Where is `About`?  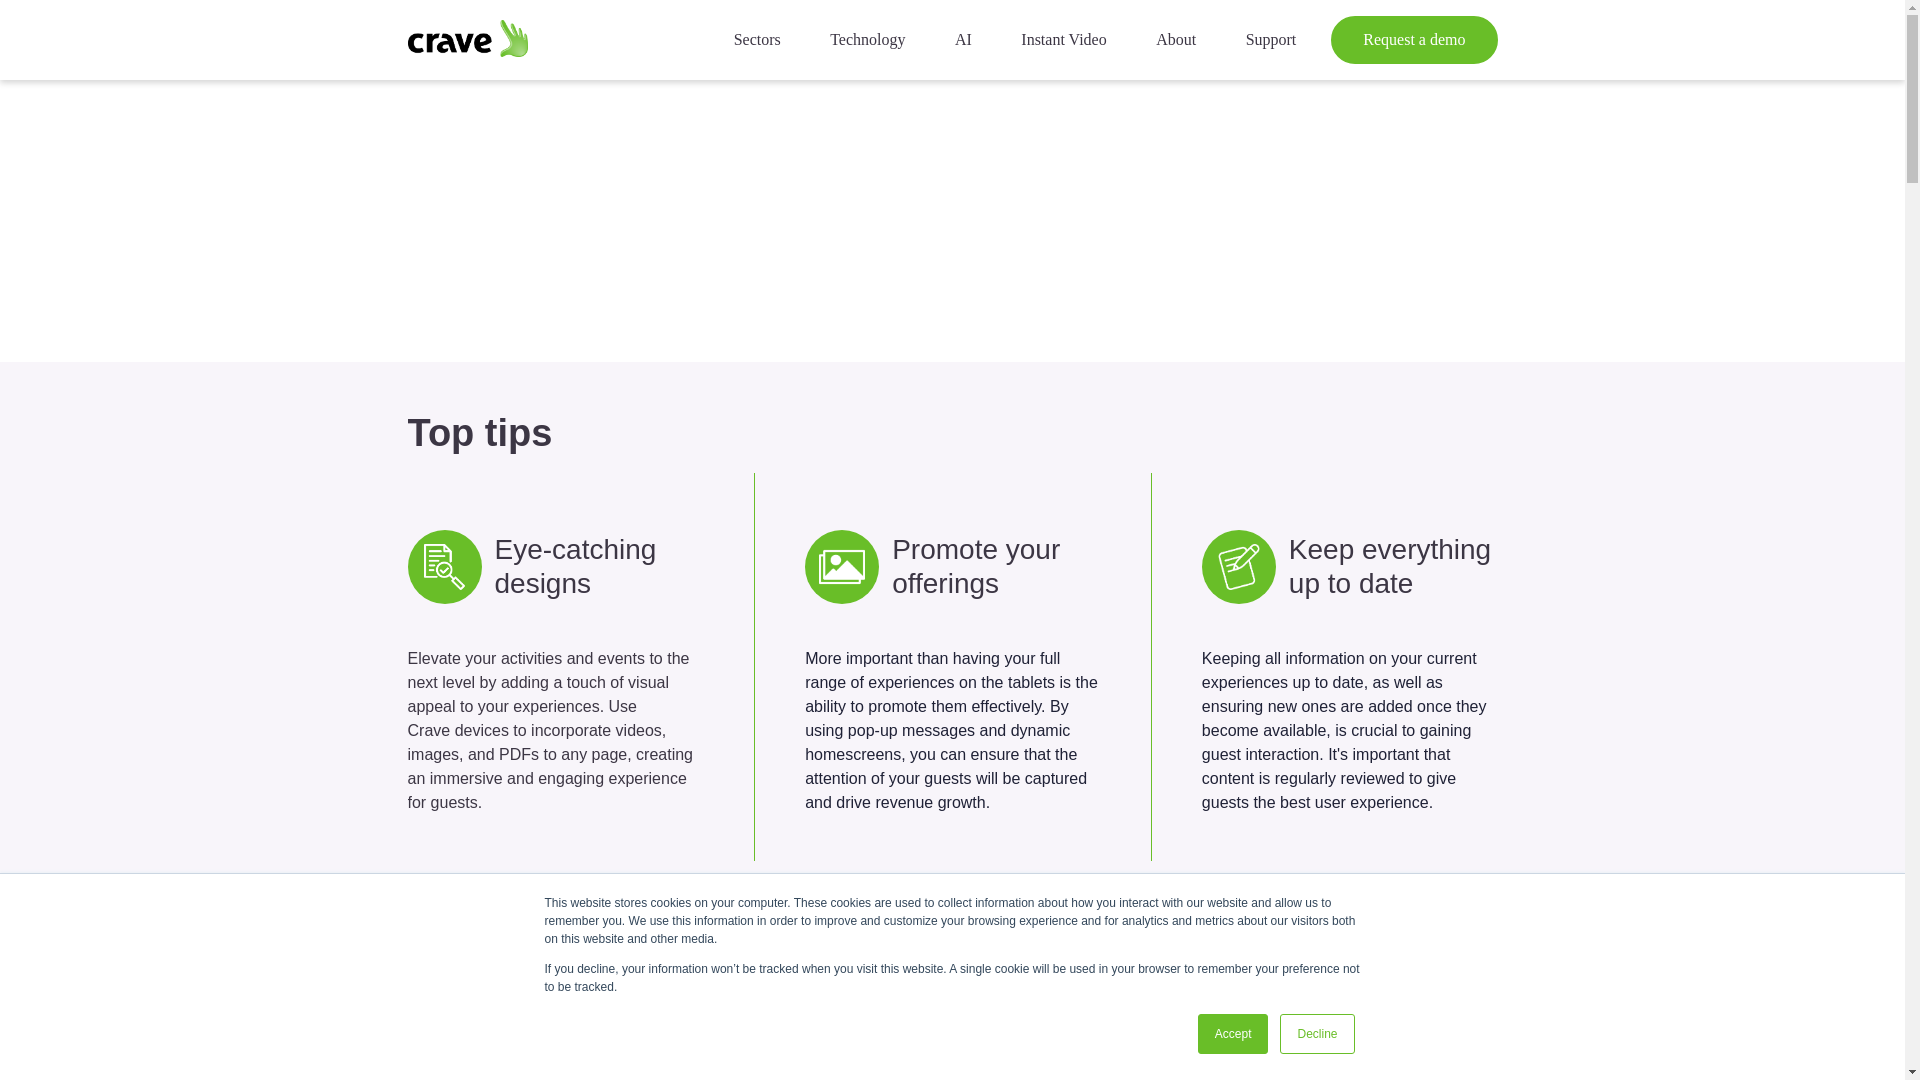
About is located at coordinates (1176, 40).